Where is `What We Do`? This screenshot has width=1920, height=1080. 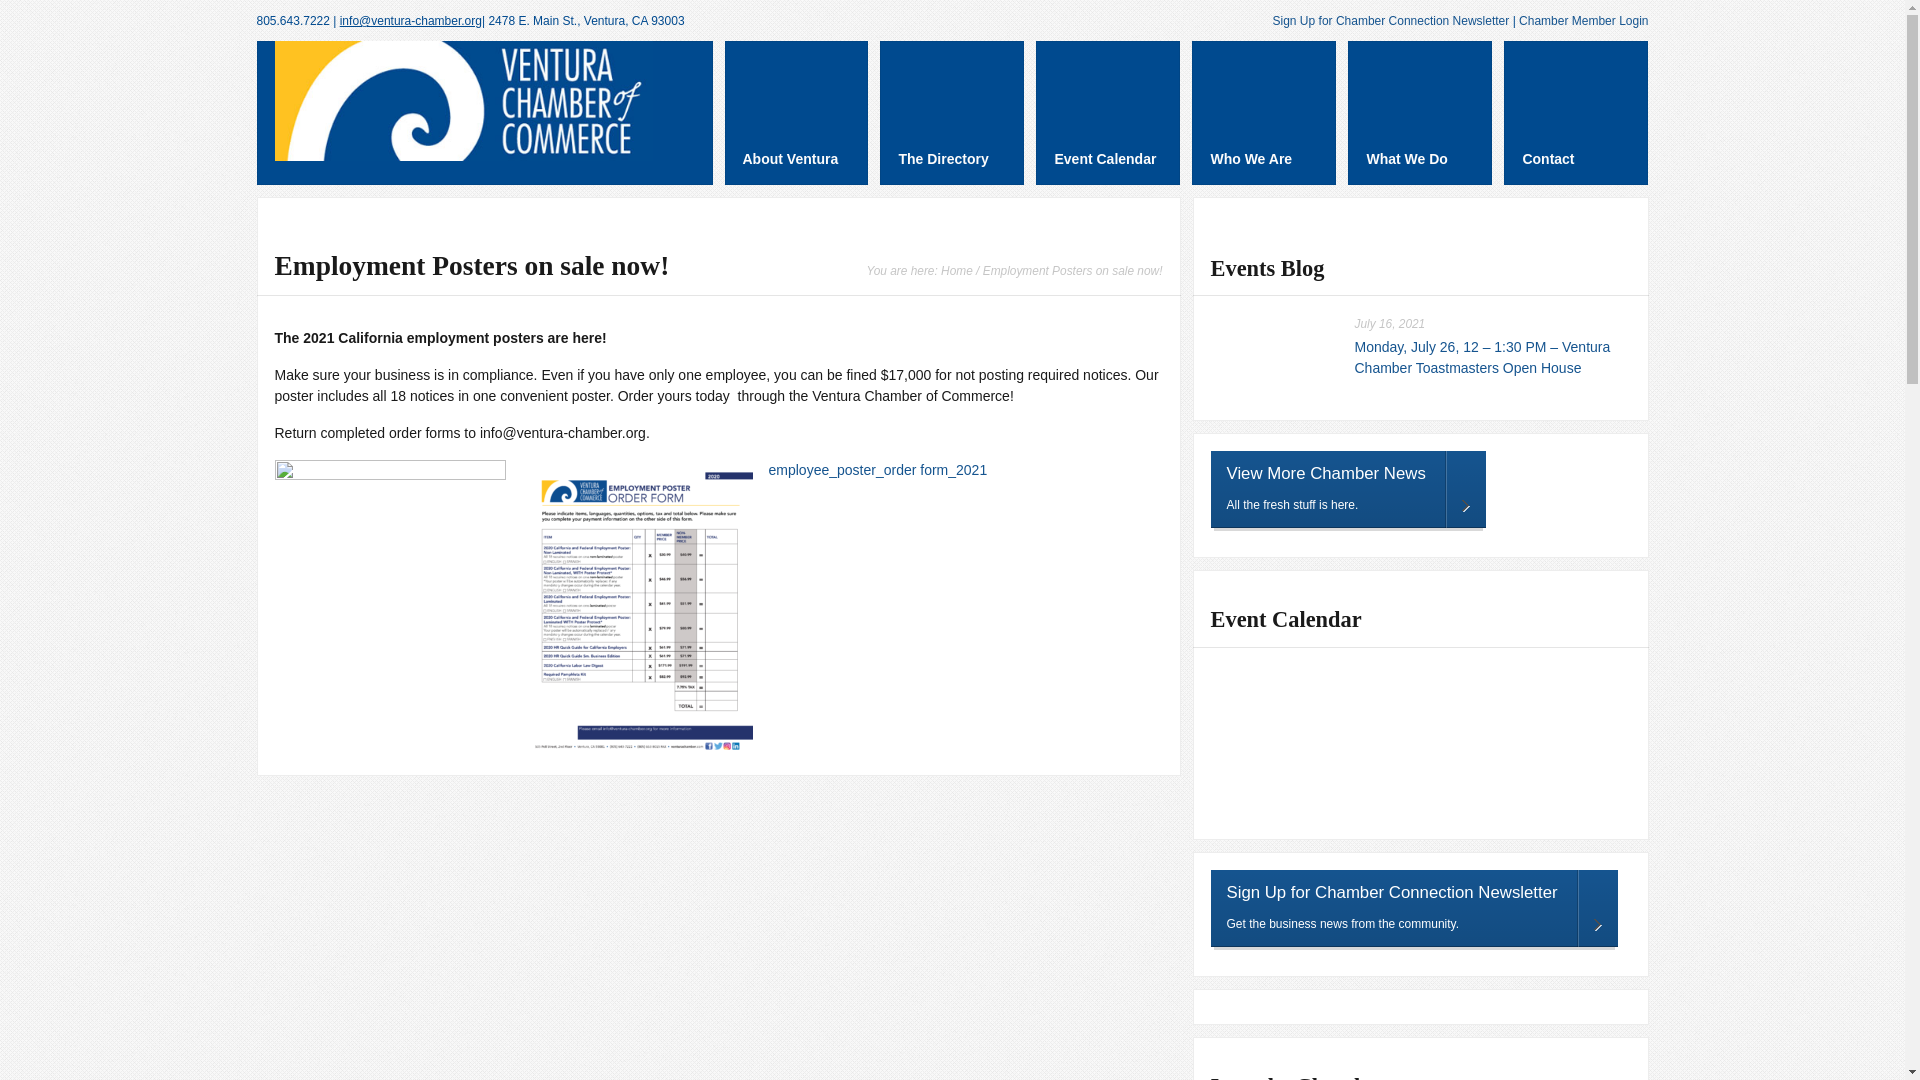 What We Do is located at coordinates (1419, 112).